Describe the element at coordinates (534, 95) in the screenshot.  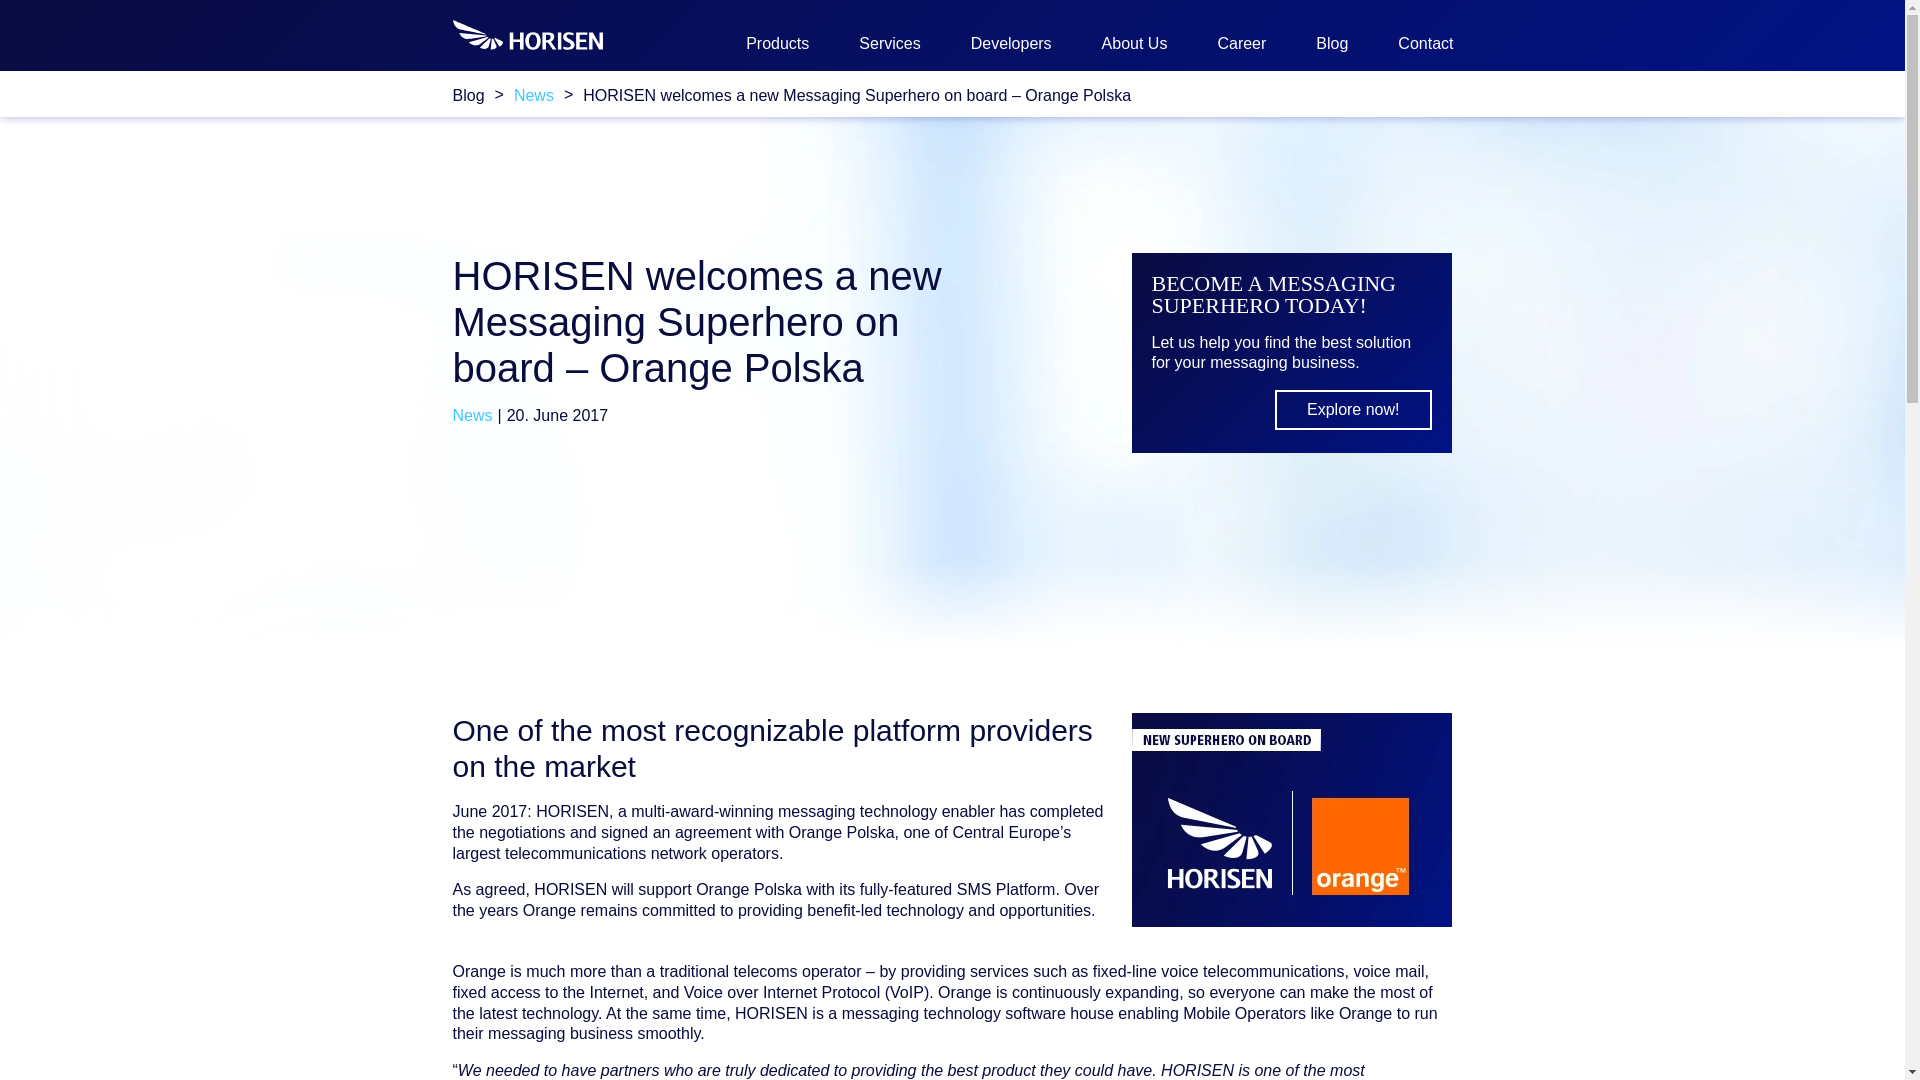
I see `News` at that location.